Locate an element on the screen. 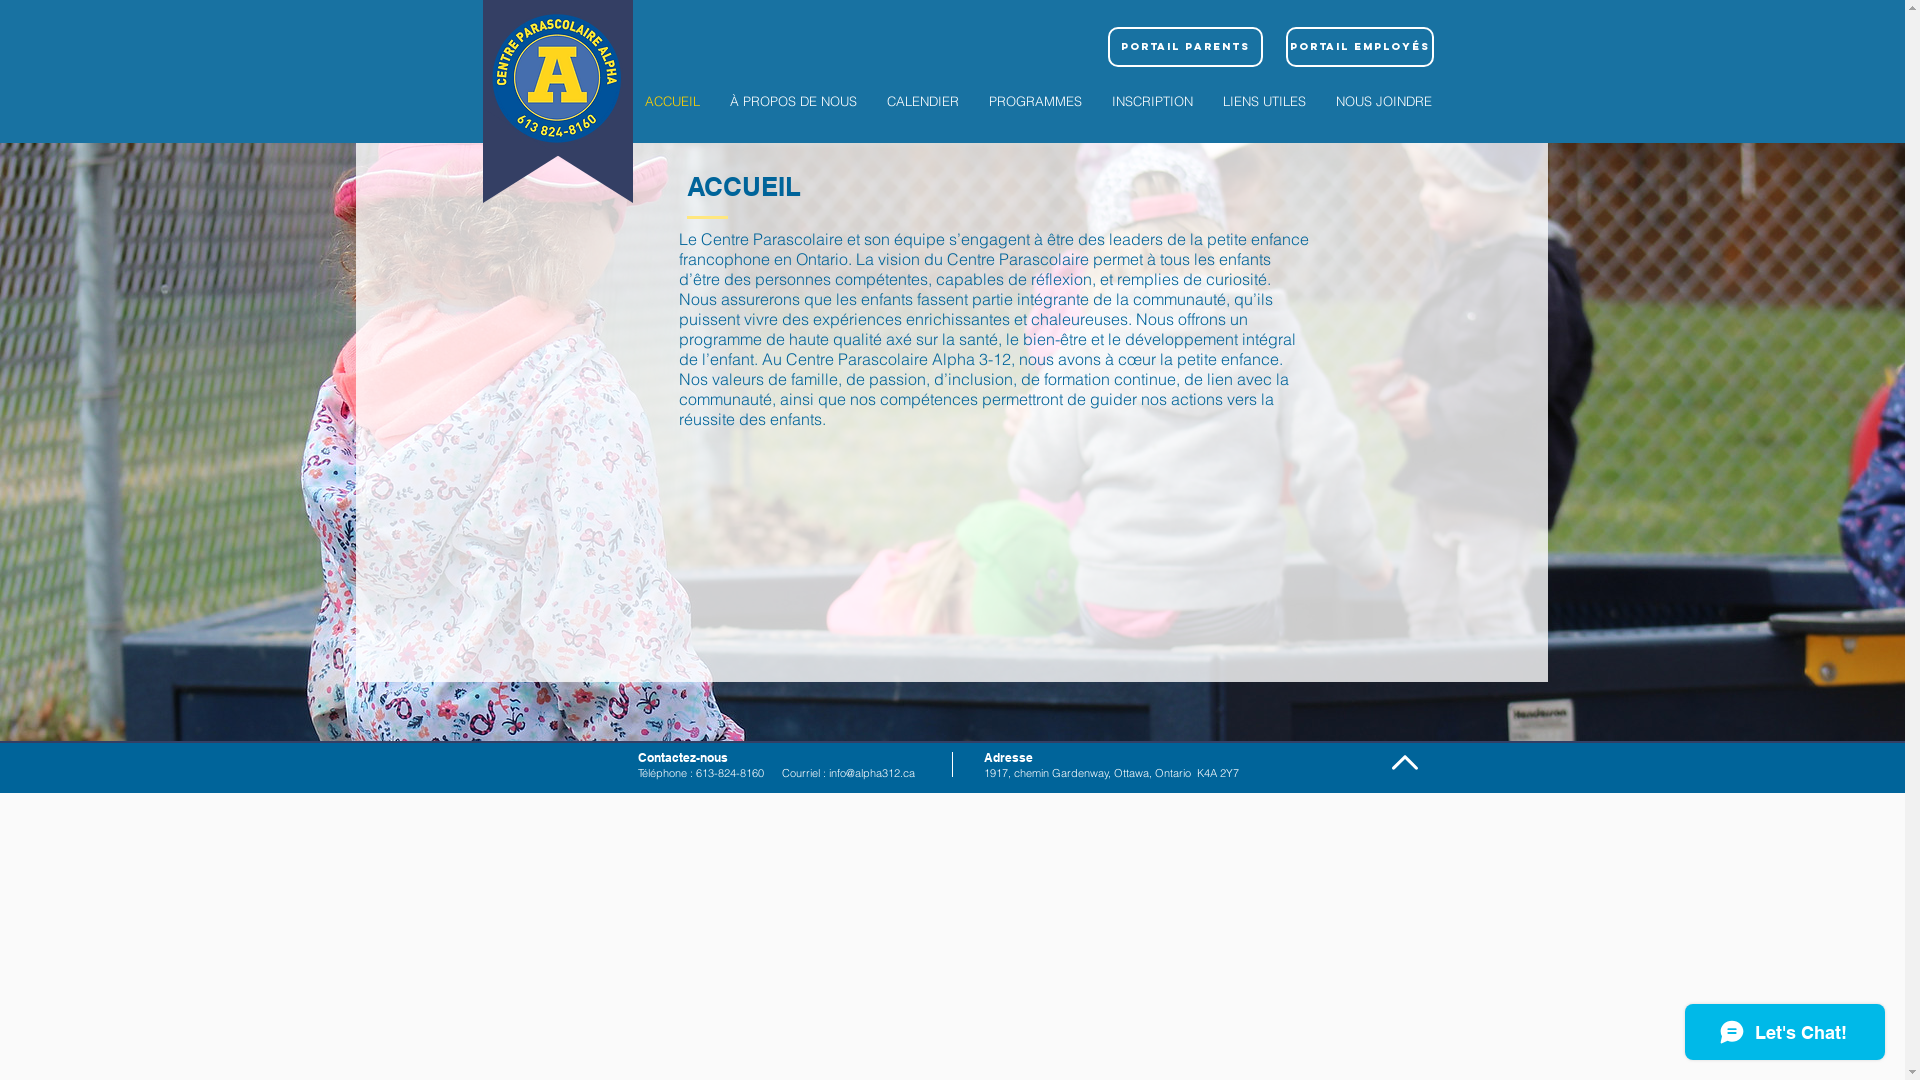  info@alpha312.ca is located at coordinates (871, 773).